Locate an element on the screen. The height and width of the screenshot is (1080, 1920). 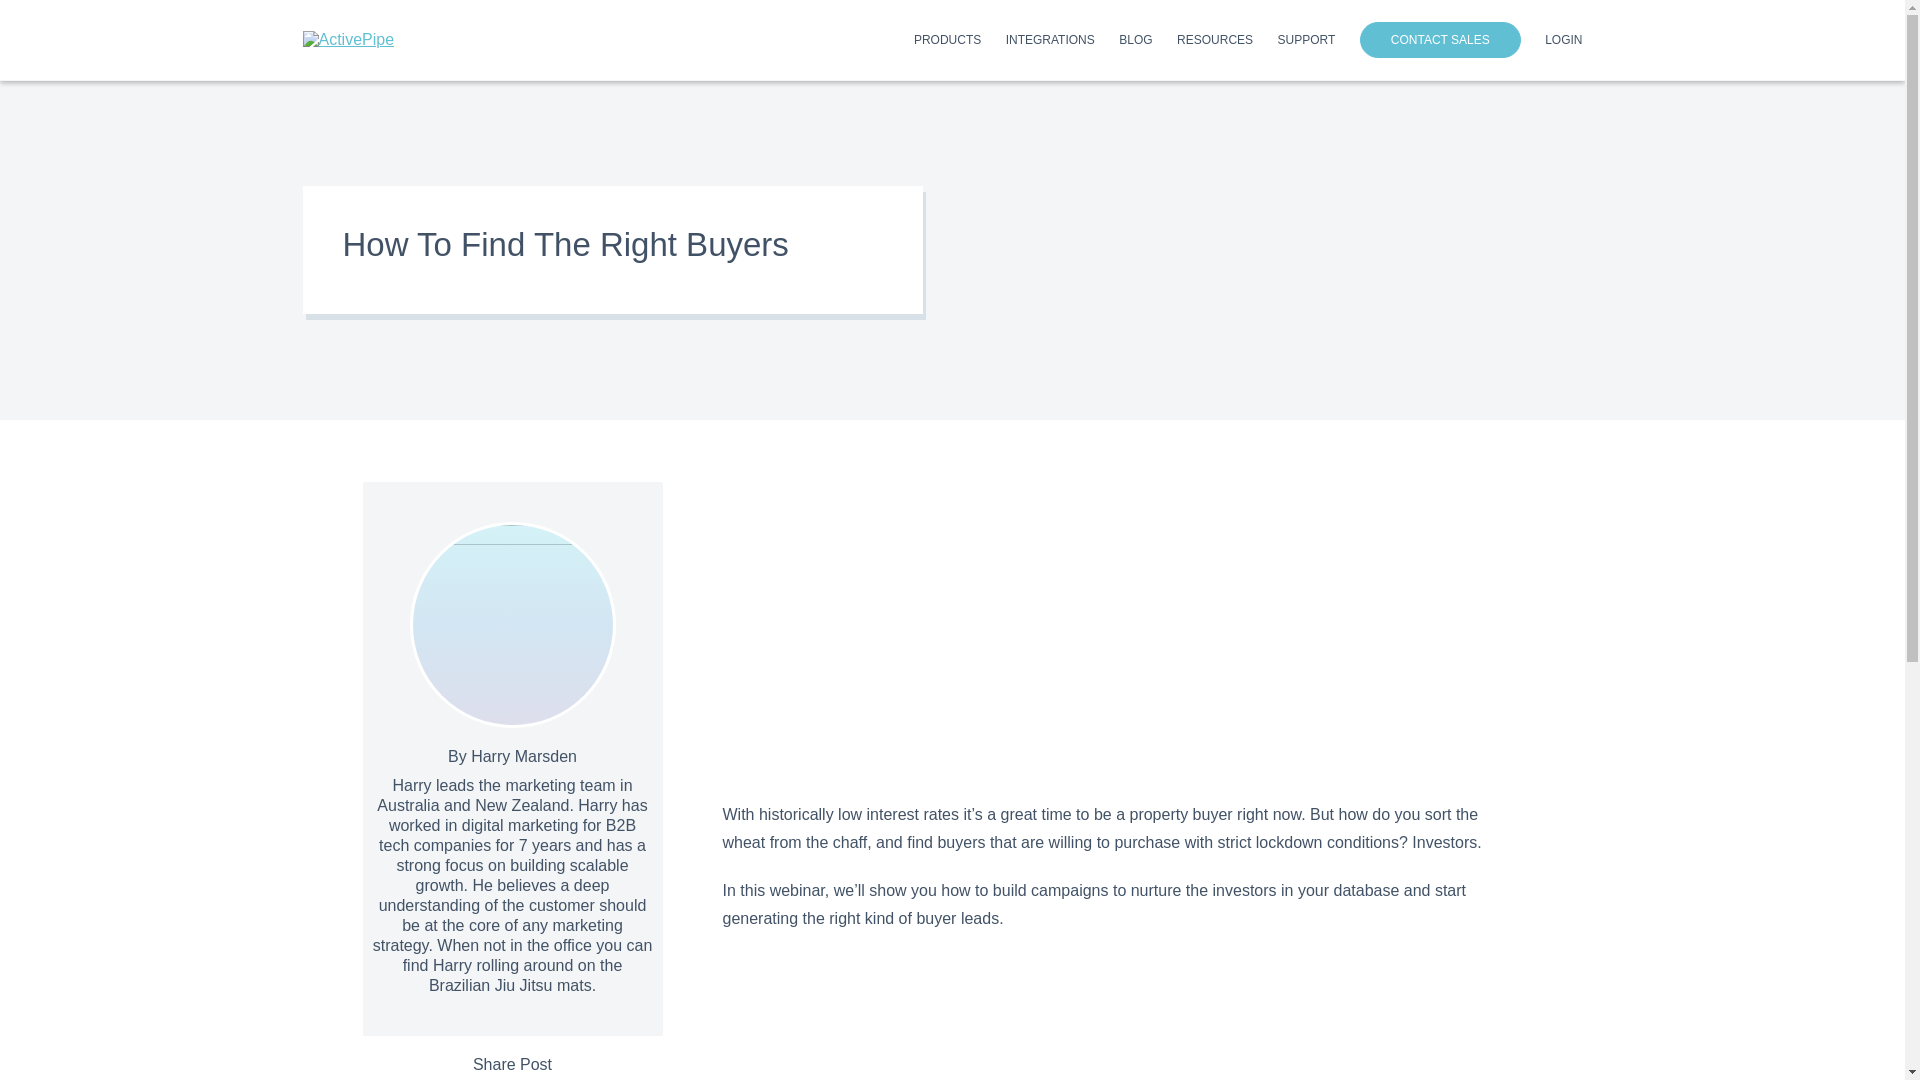
CONTACT SALES is located at coordinates (1440, 40).